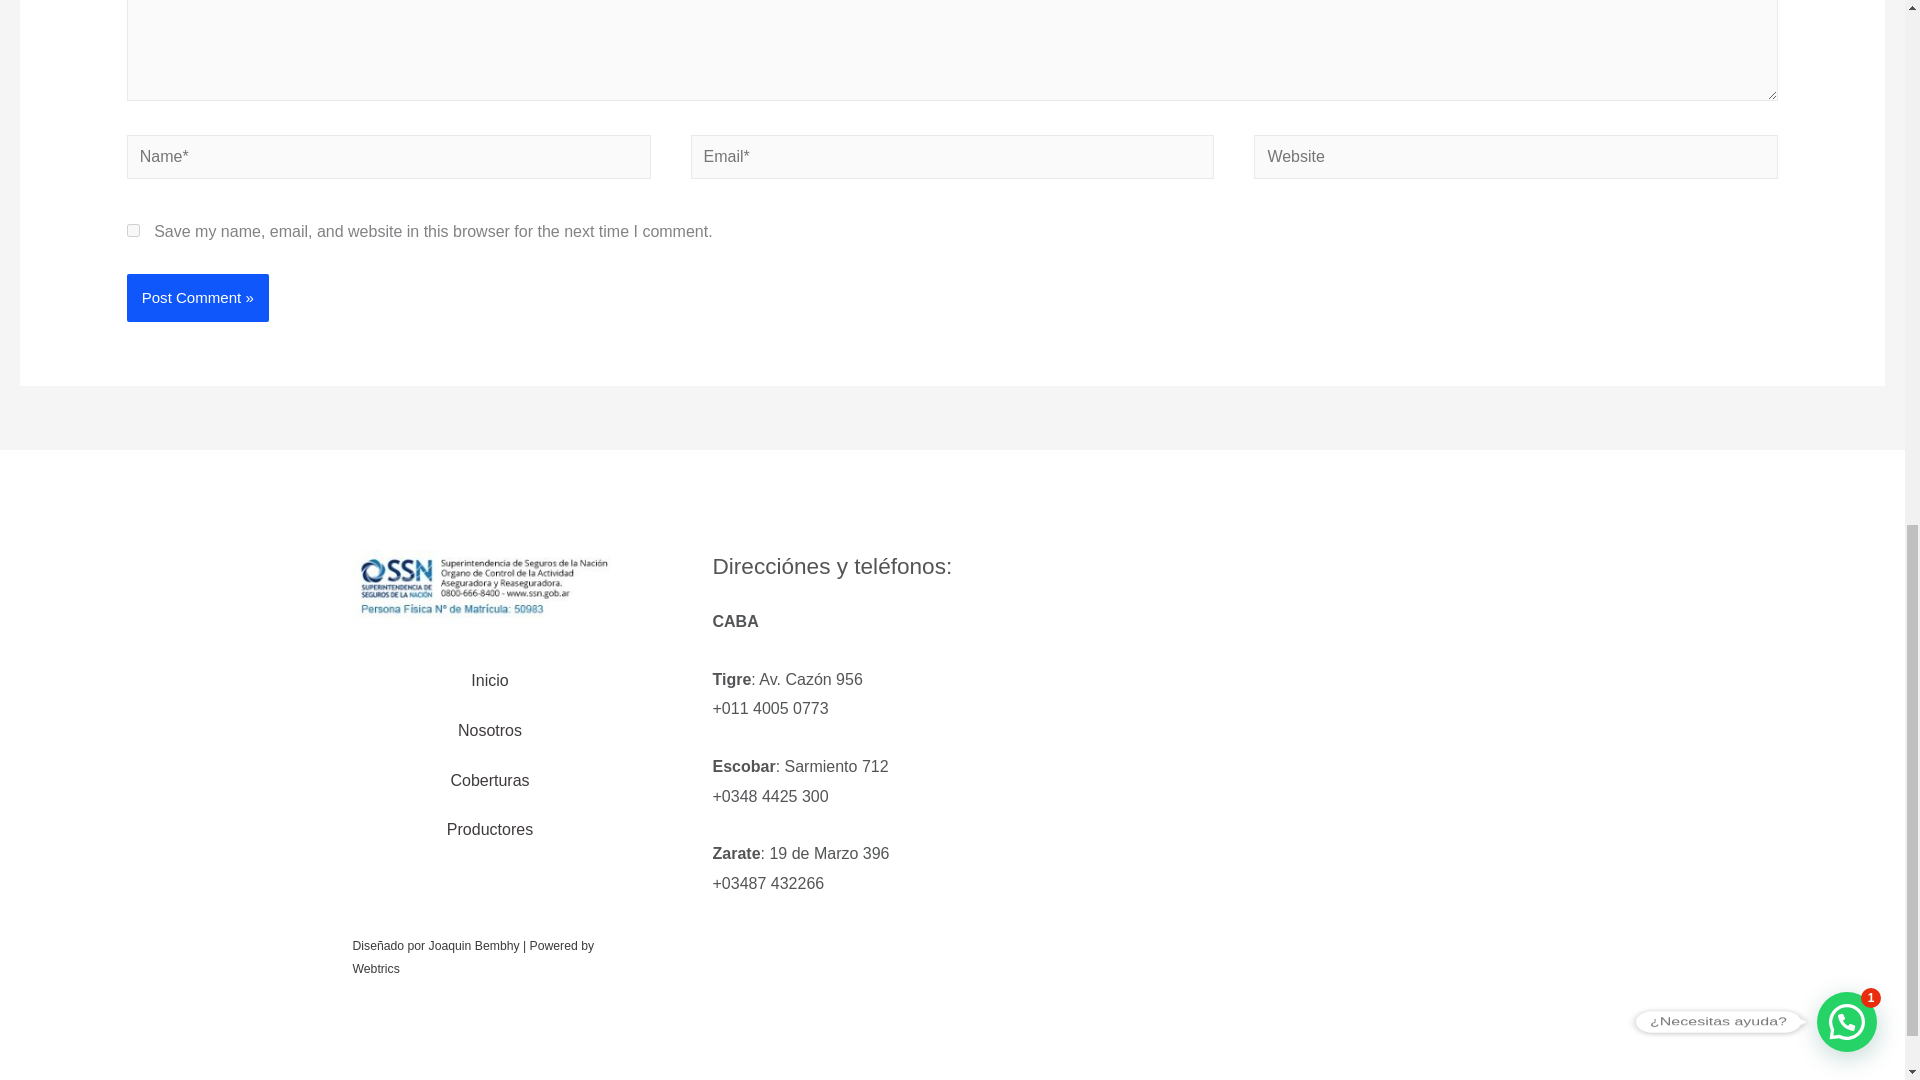  I want to click on Coberturas, so click(489, 780).